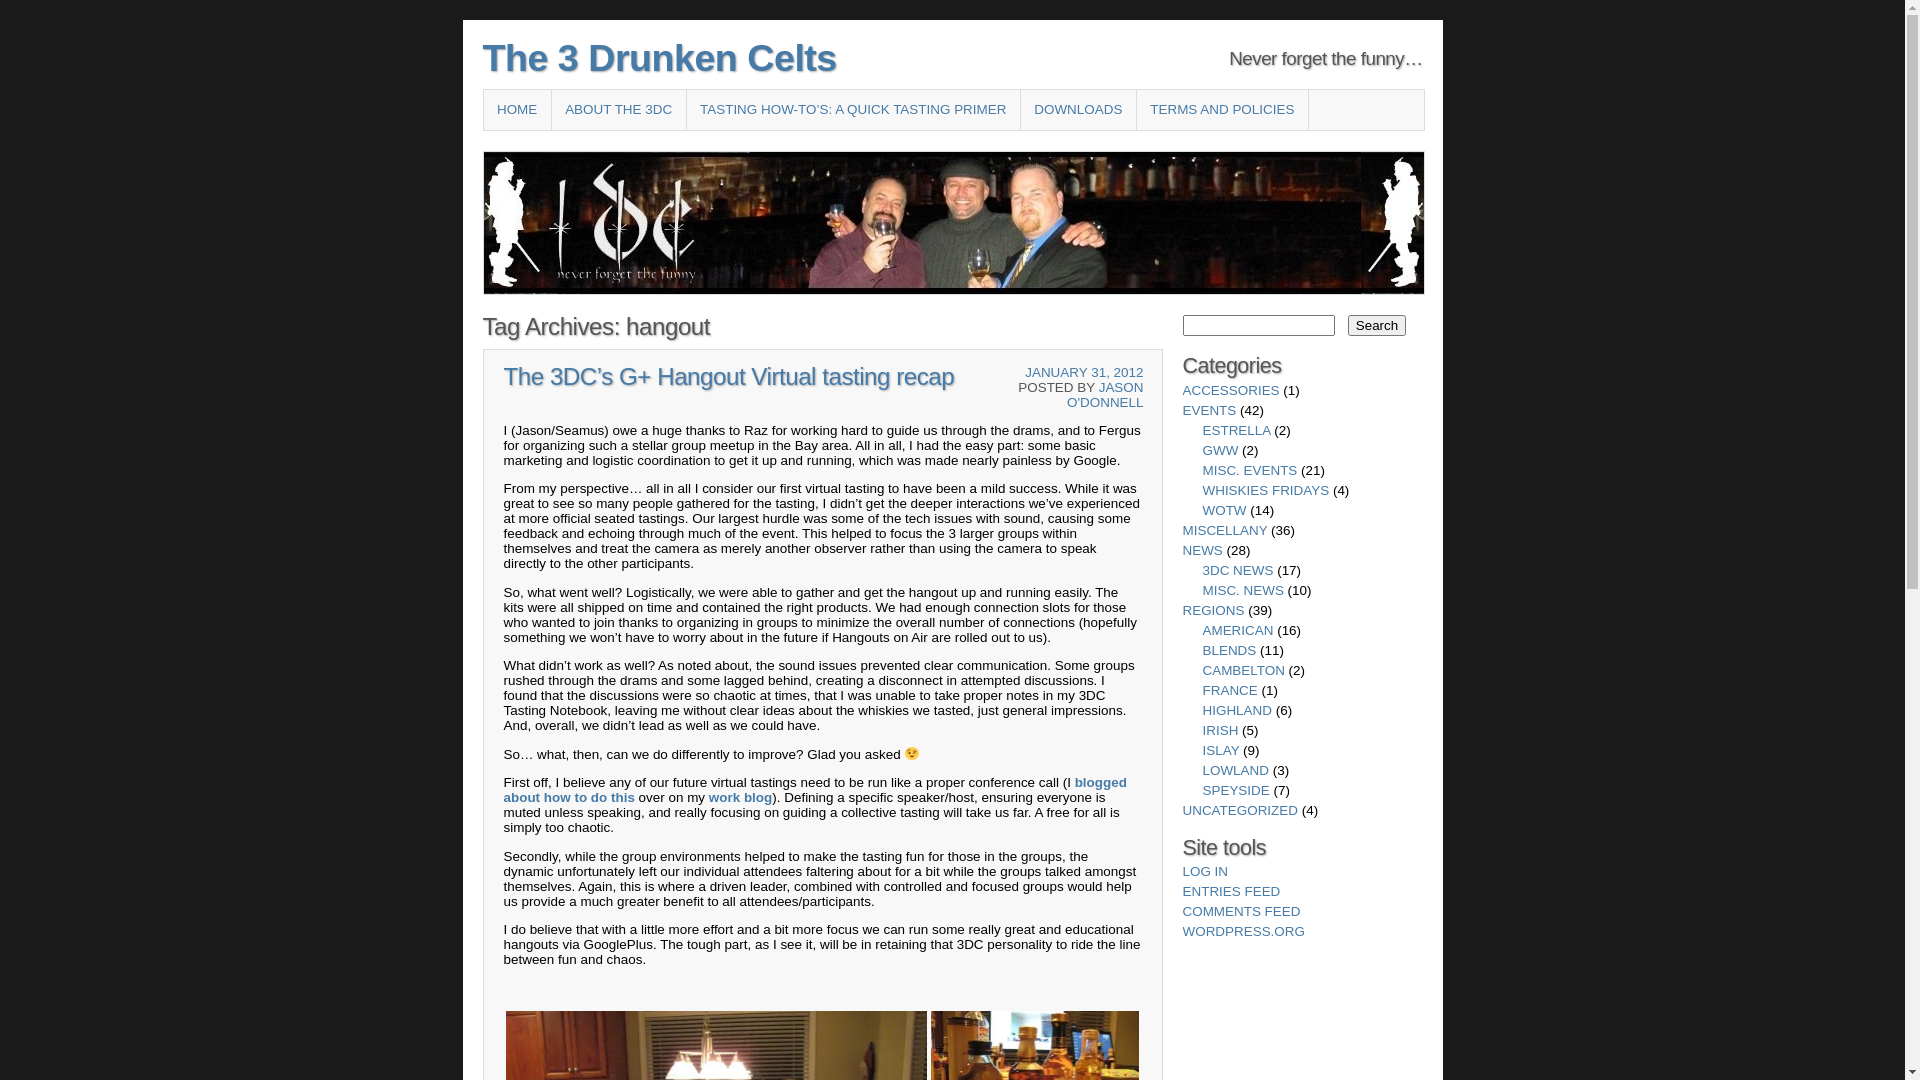 The height and width of the screenshot is (1080, 1920). Describe the element at coordinates (1243, 932) in the screenshot. I see `WORDPRESS.ORG` at that location.